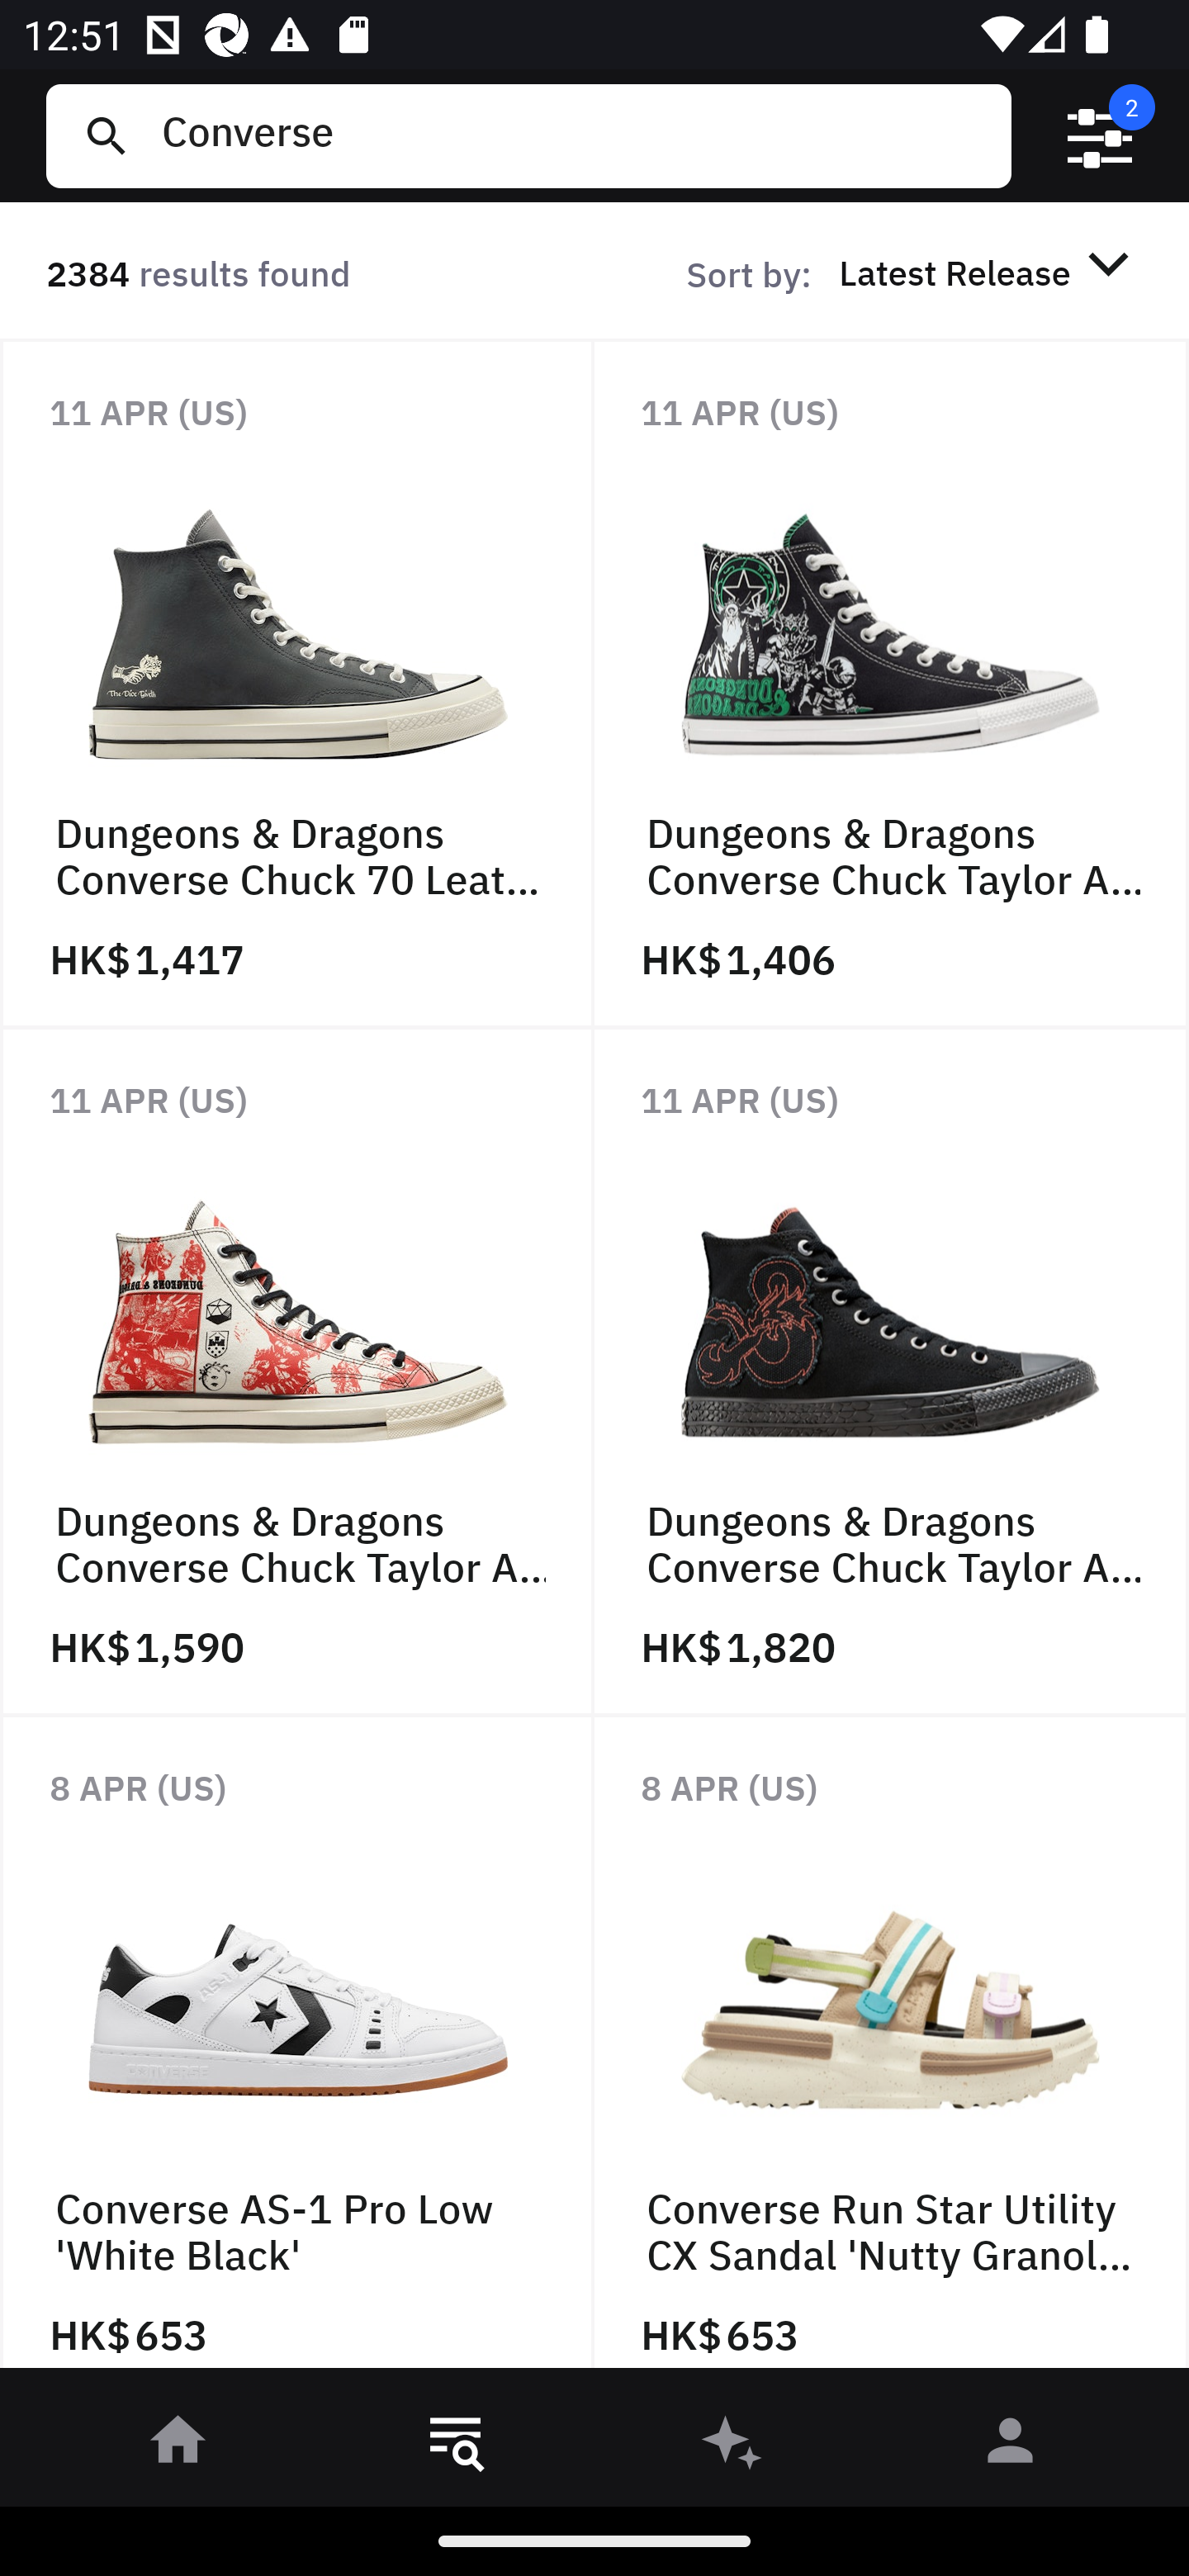 This screenshot has height=2576, width=1189. What do you see at coordinates (456, 2446) in the screenshot?
I see `󱎸` at bounding box center [456, 2446].